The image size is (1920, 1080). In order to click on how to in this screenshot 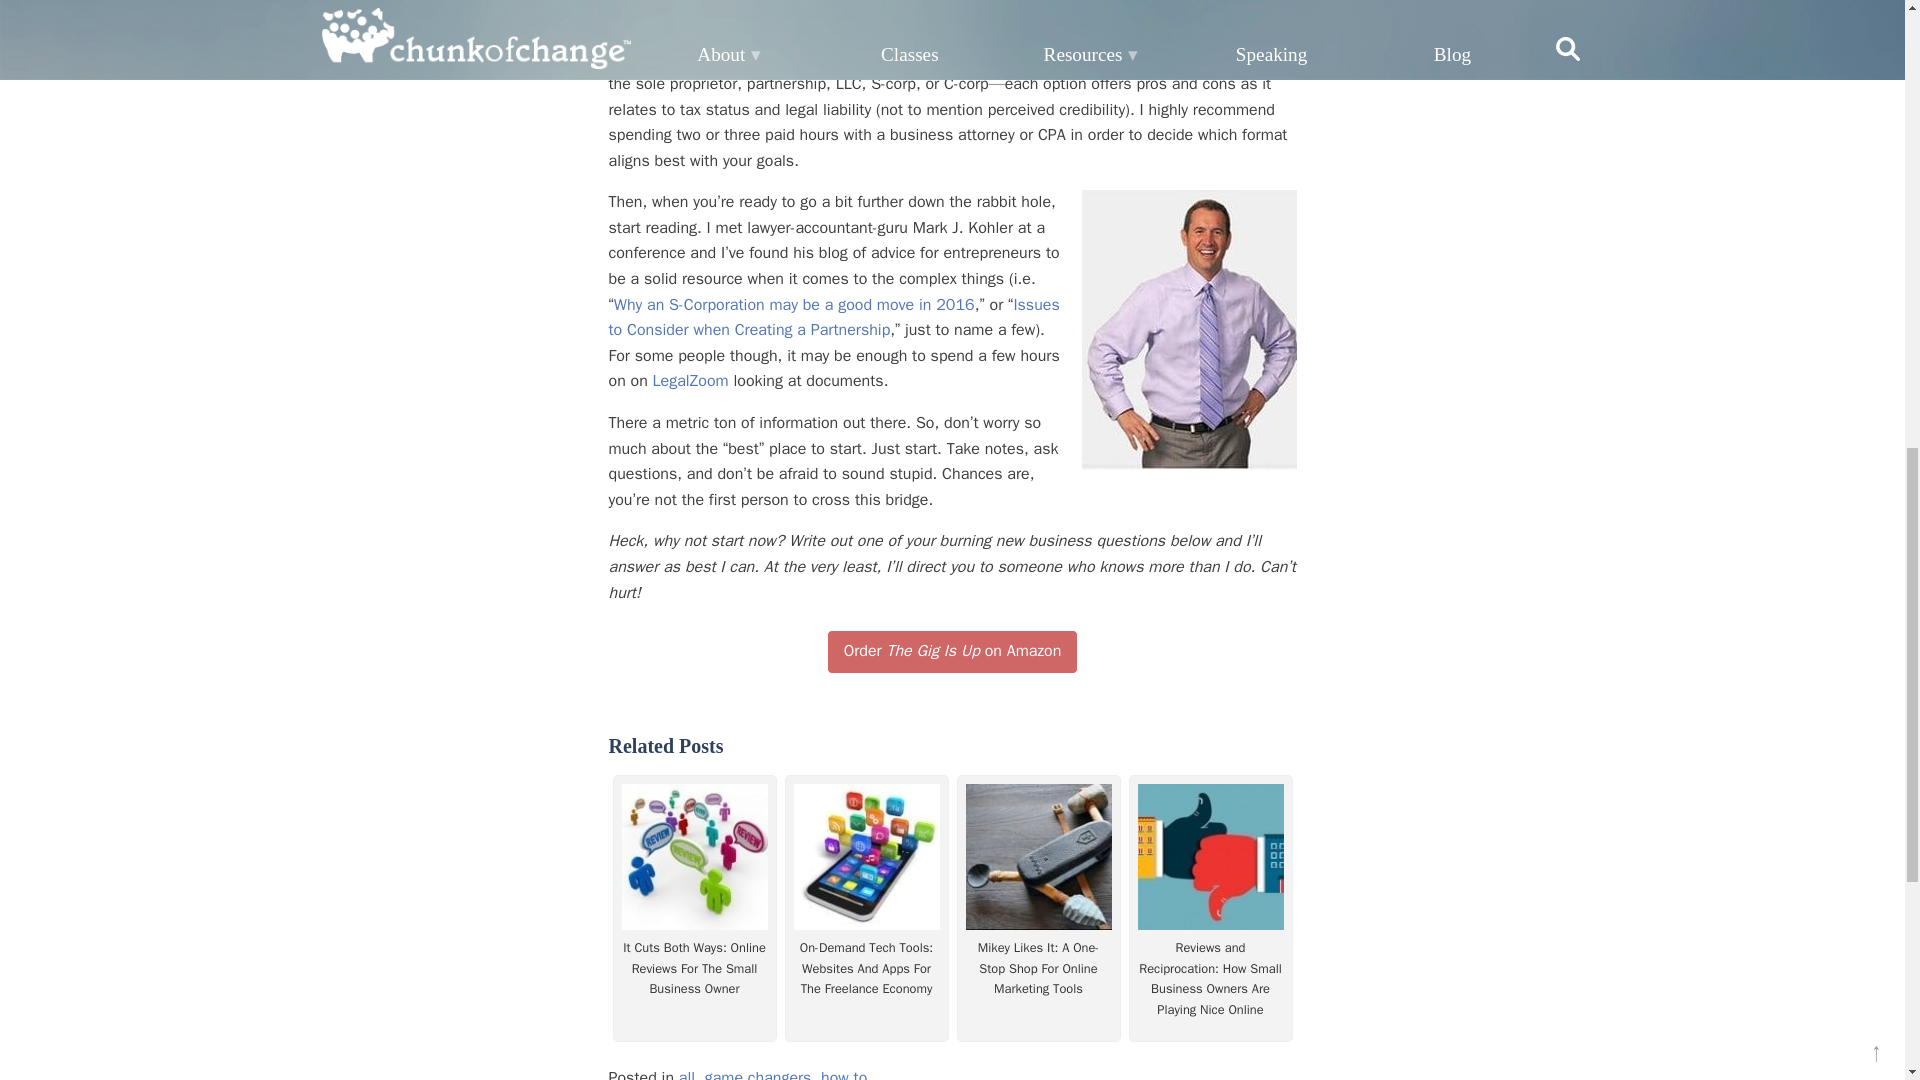, I will do `click(844, 1074)`.